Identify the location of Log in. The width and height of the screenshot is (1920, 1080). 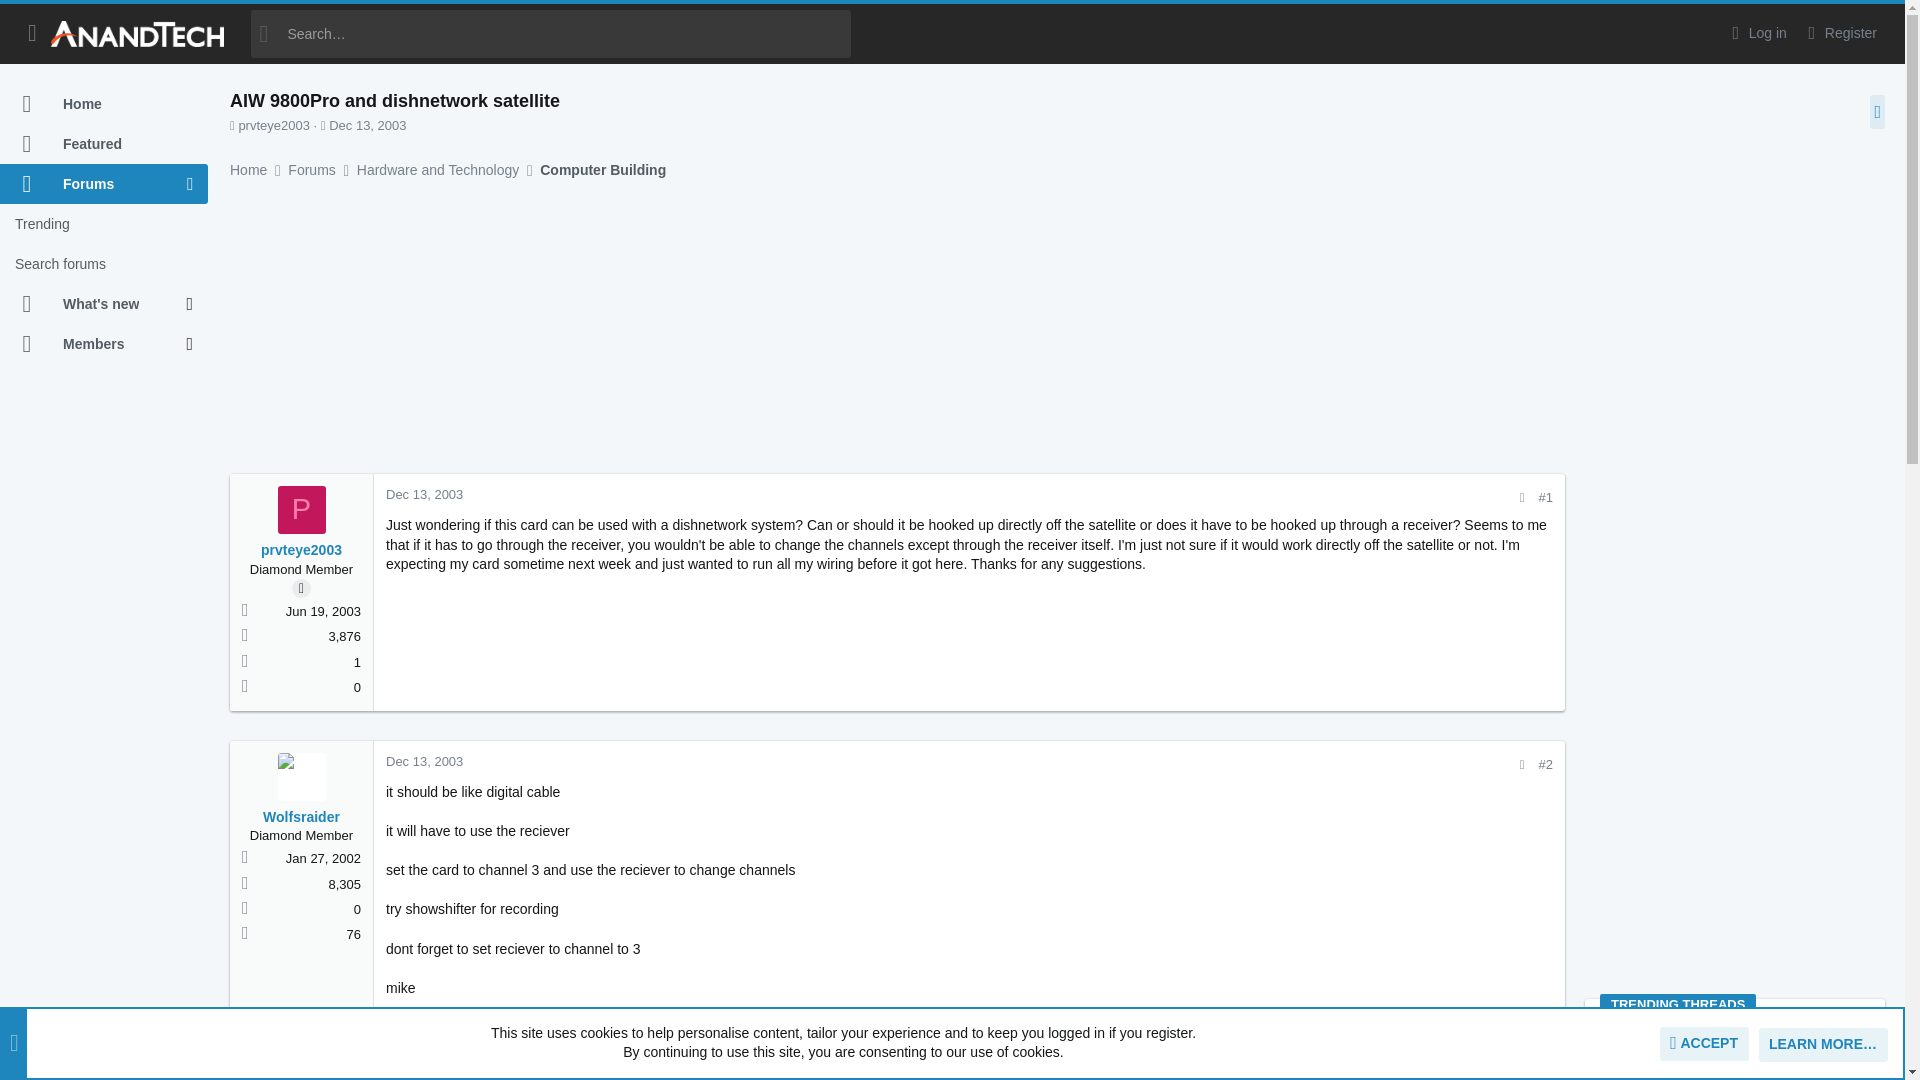
(1756, 33).